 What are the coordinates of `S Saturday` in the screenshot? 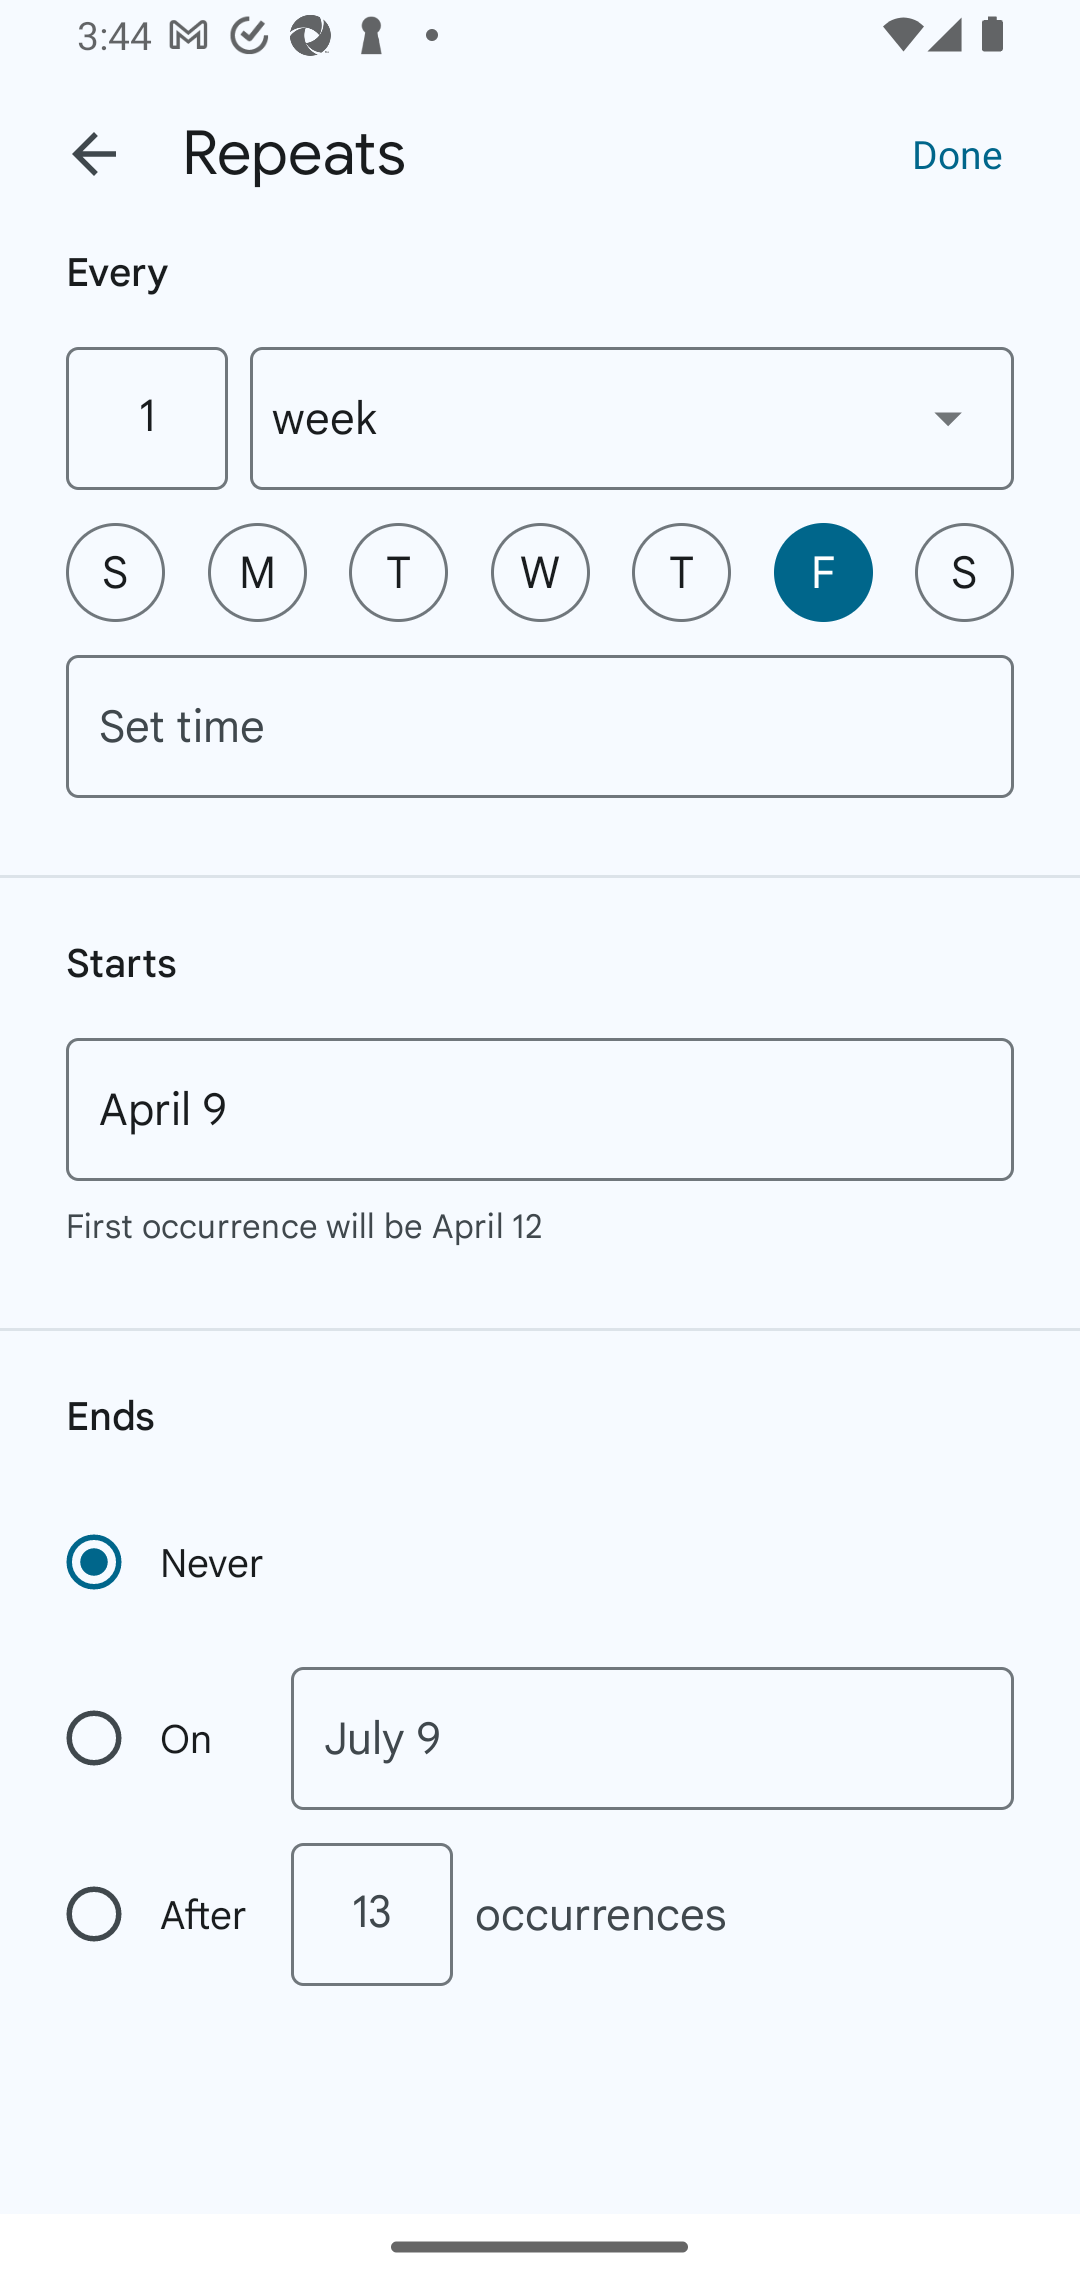 It's located at (964, 572).